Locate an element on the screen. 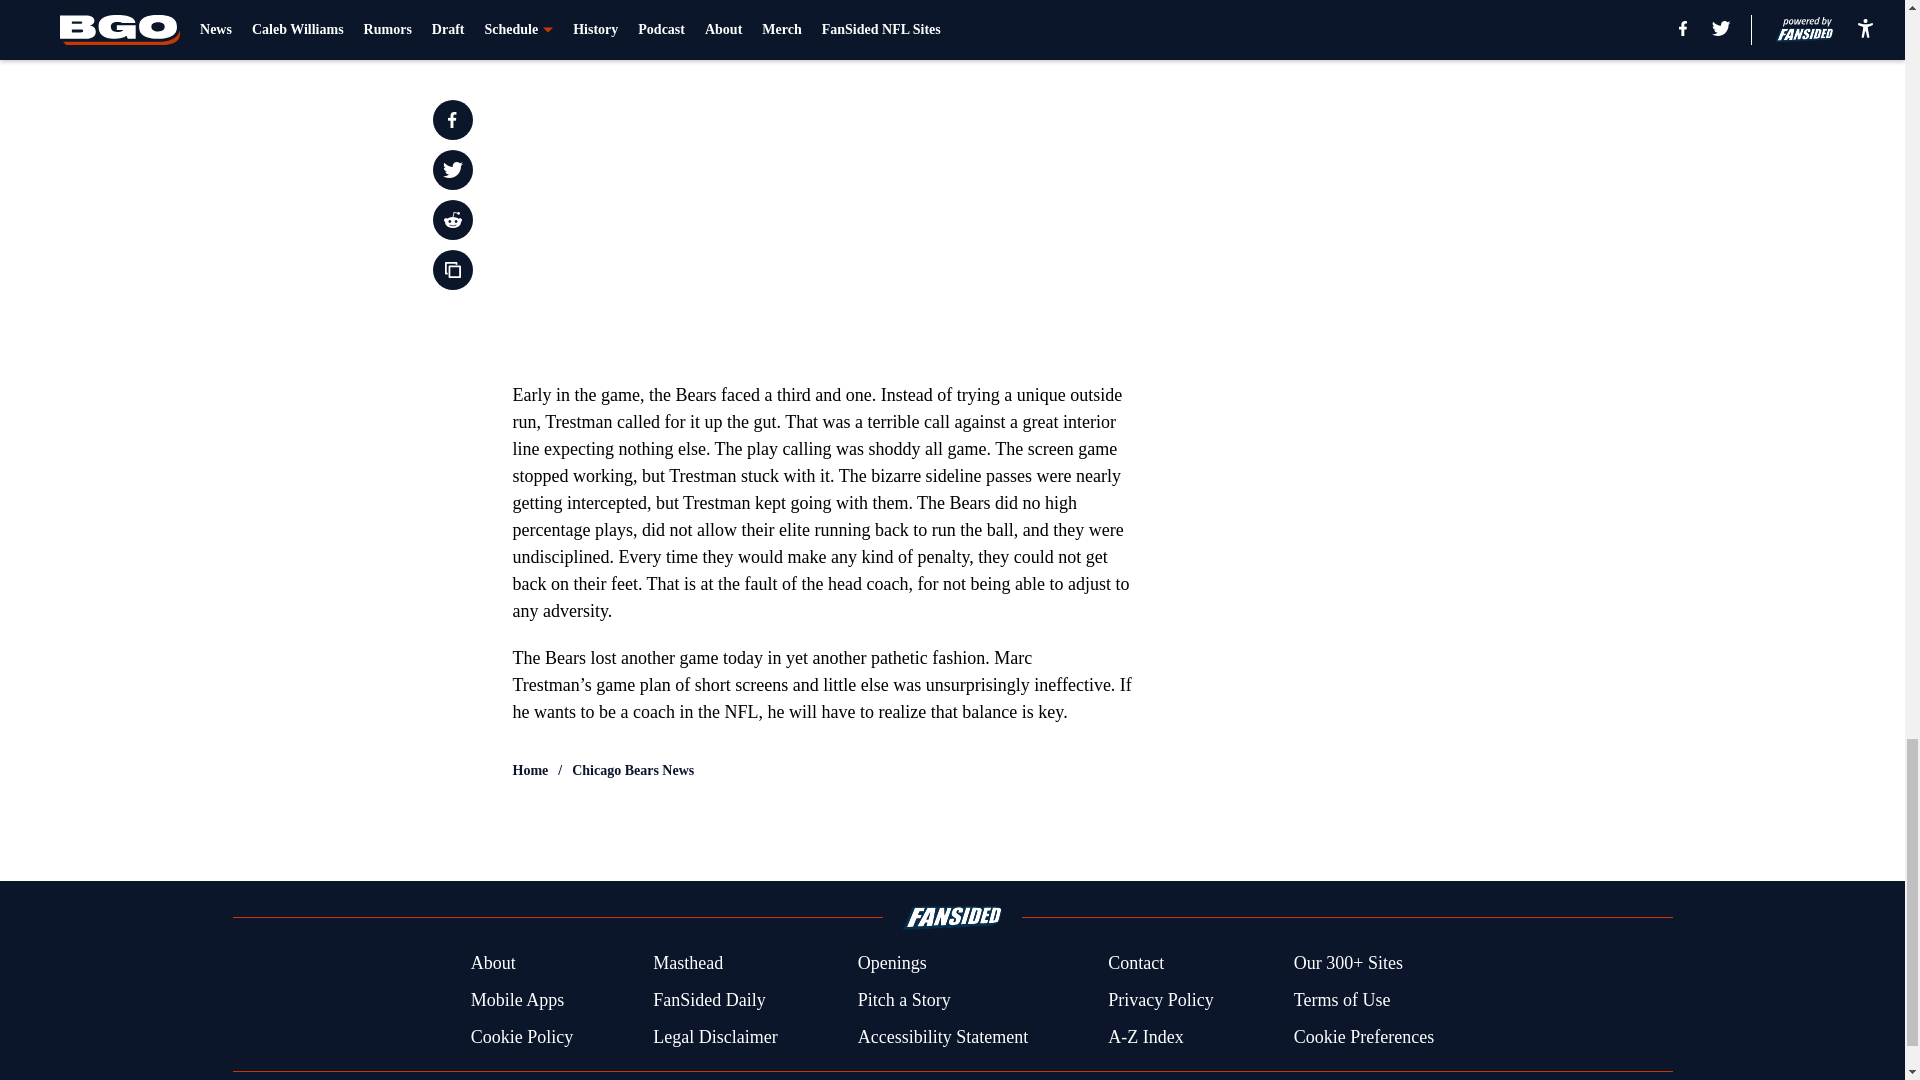 The height and width of the screenshot is (1080, 1920). Chicago Bears News is located at coordinates (632, 770).